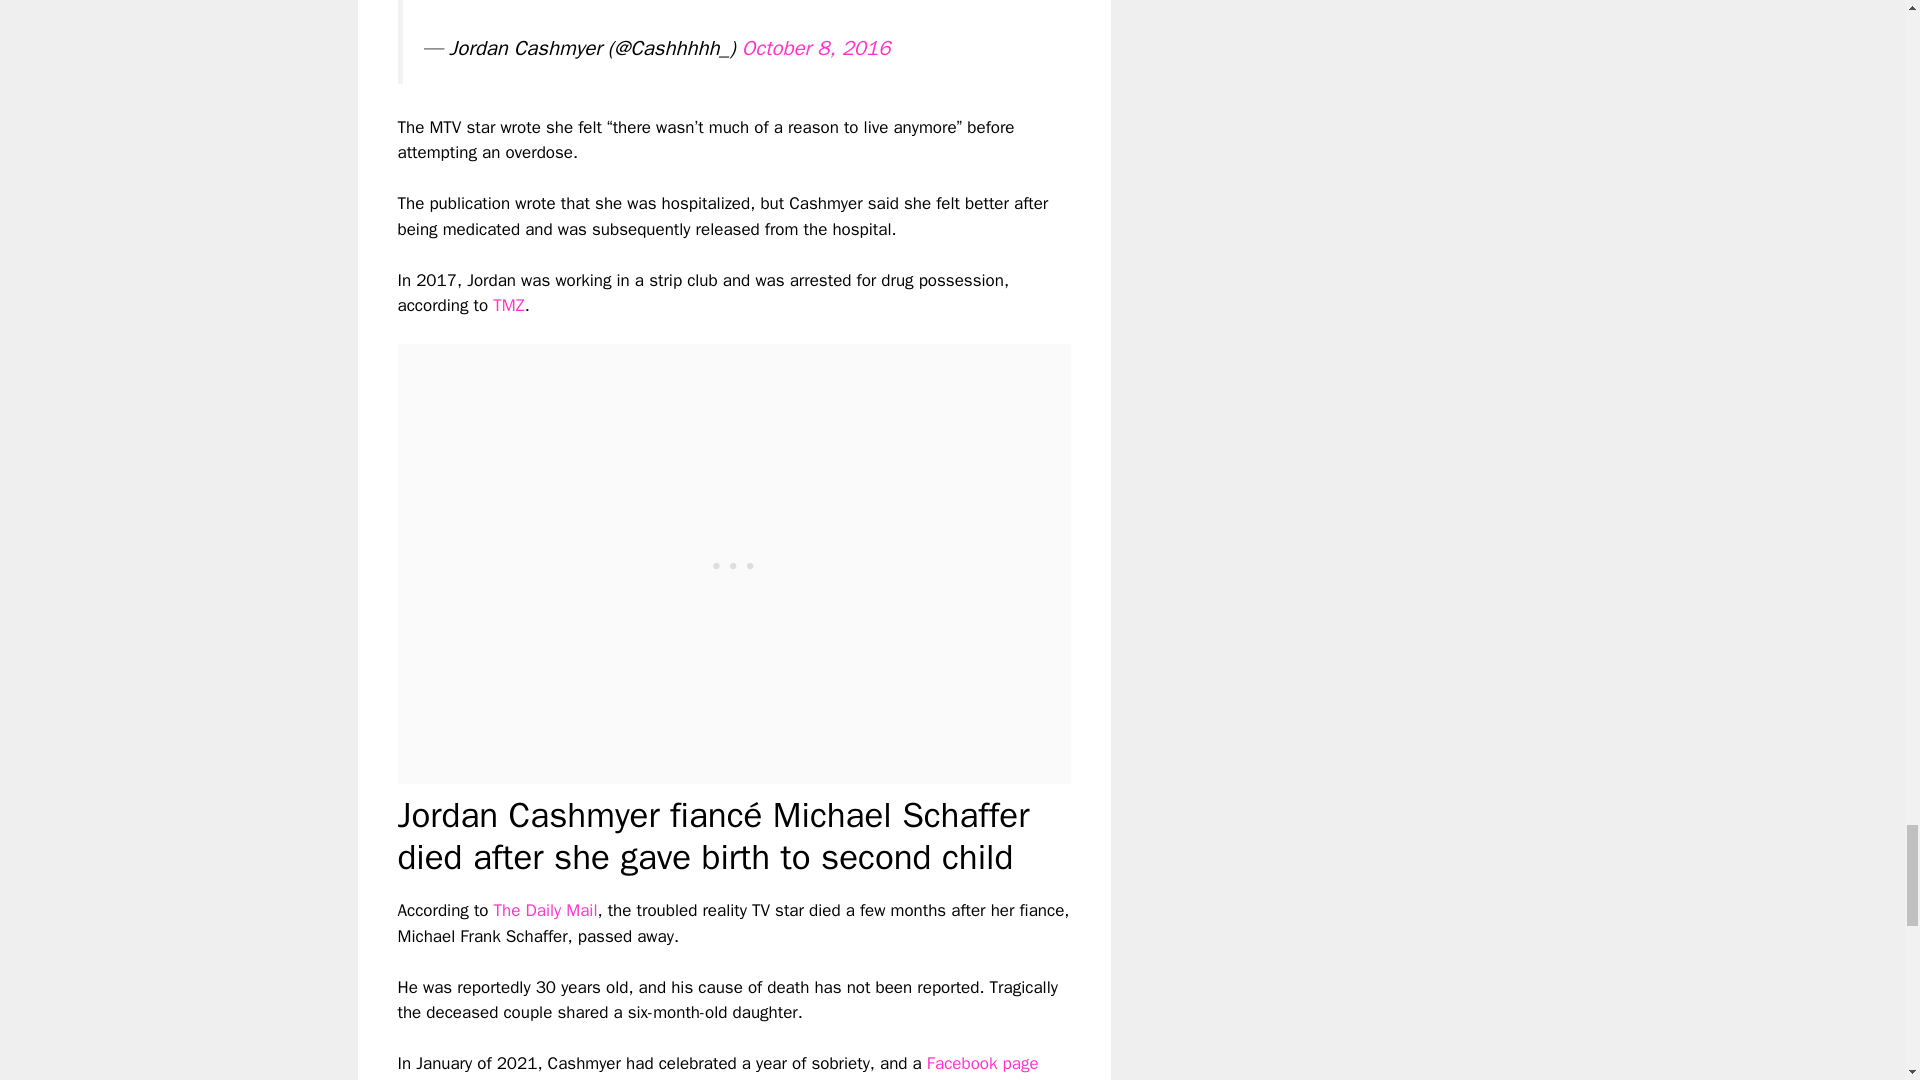  What do you see at coordinates (816, 47) in the screenshot?
I see `October 8, 2016` at bounding box center [816, 47].